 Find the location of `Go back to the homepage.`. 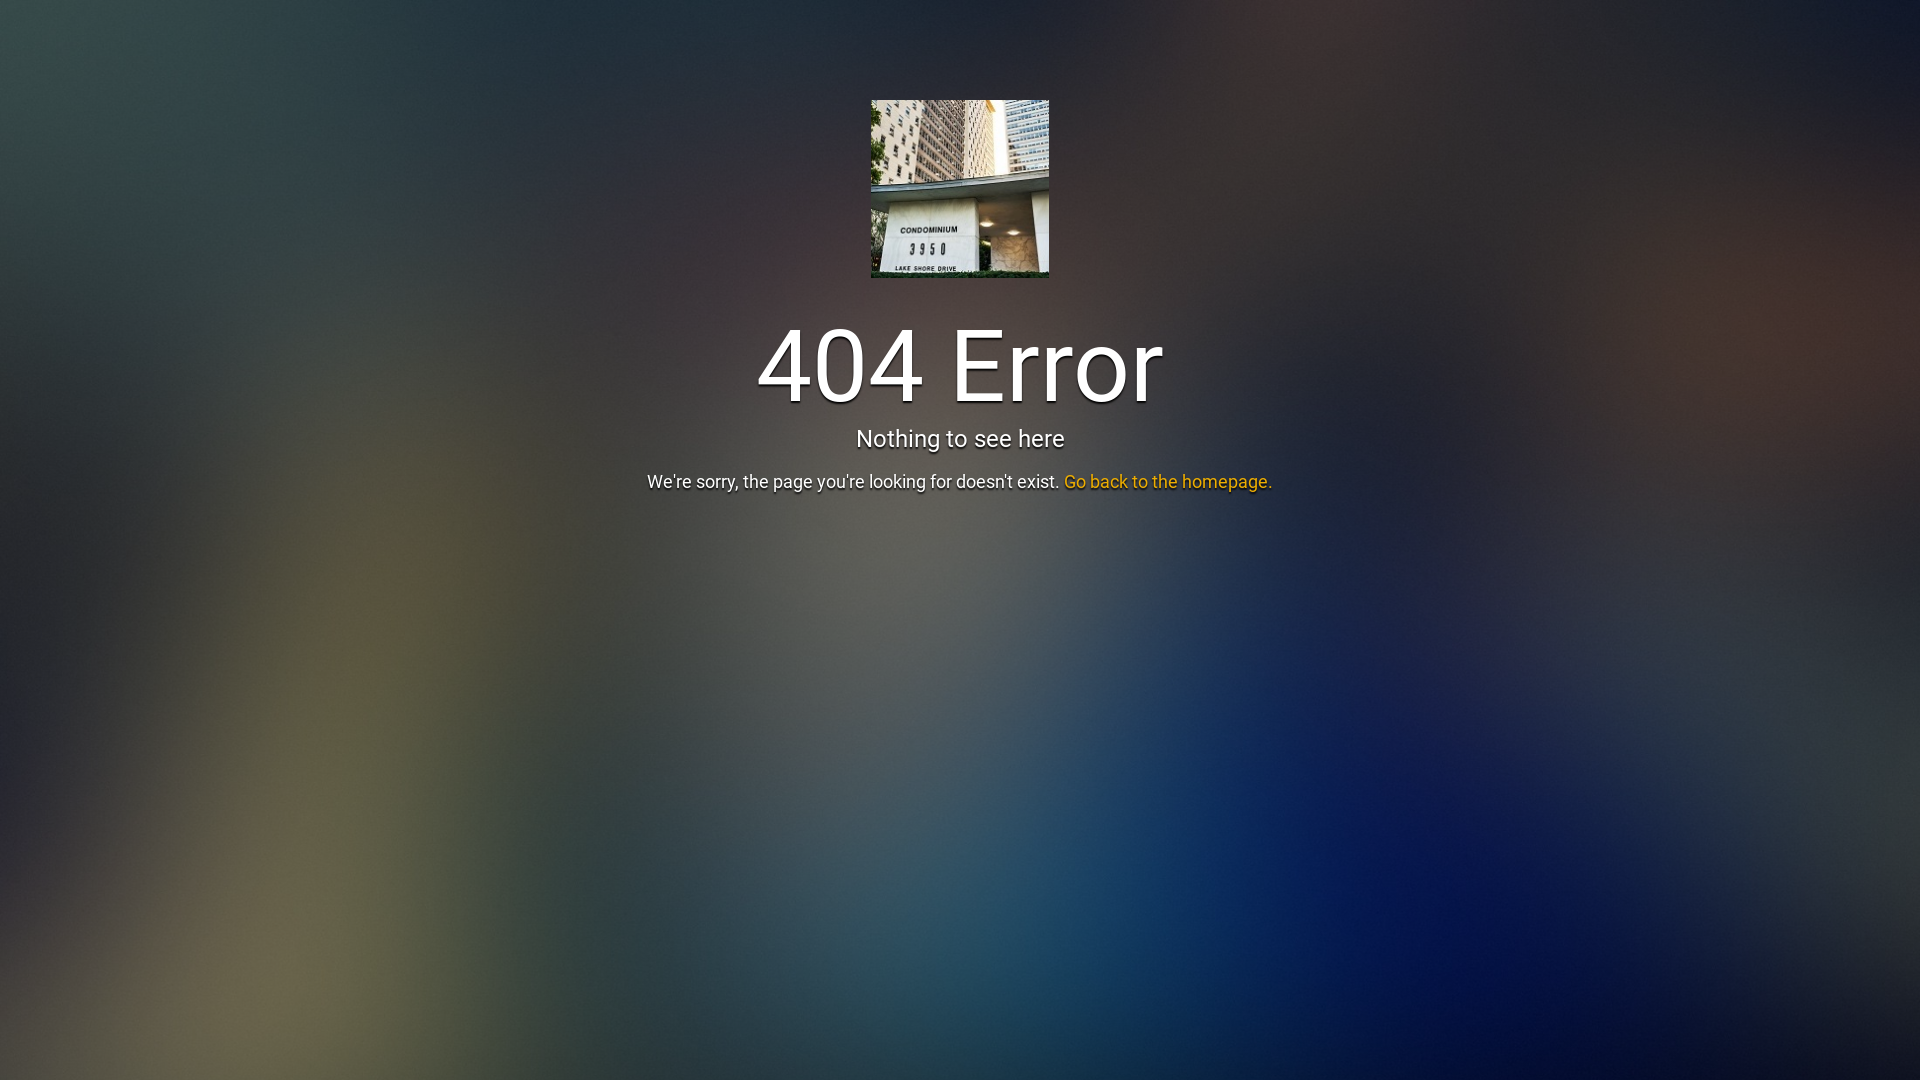

Go back to the homepage. is located at coordinates (1168, 482).